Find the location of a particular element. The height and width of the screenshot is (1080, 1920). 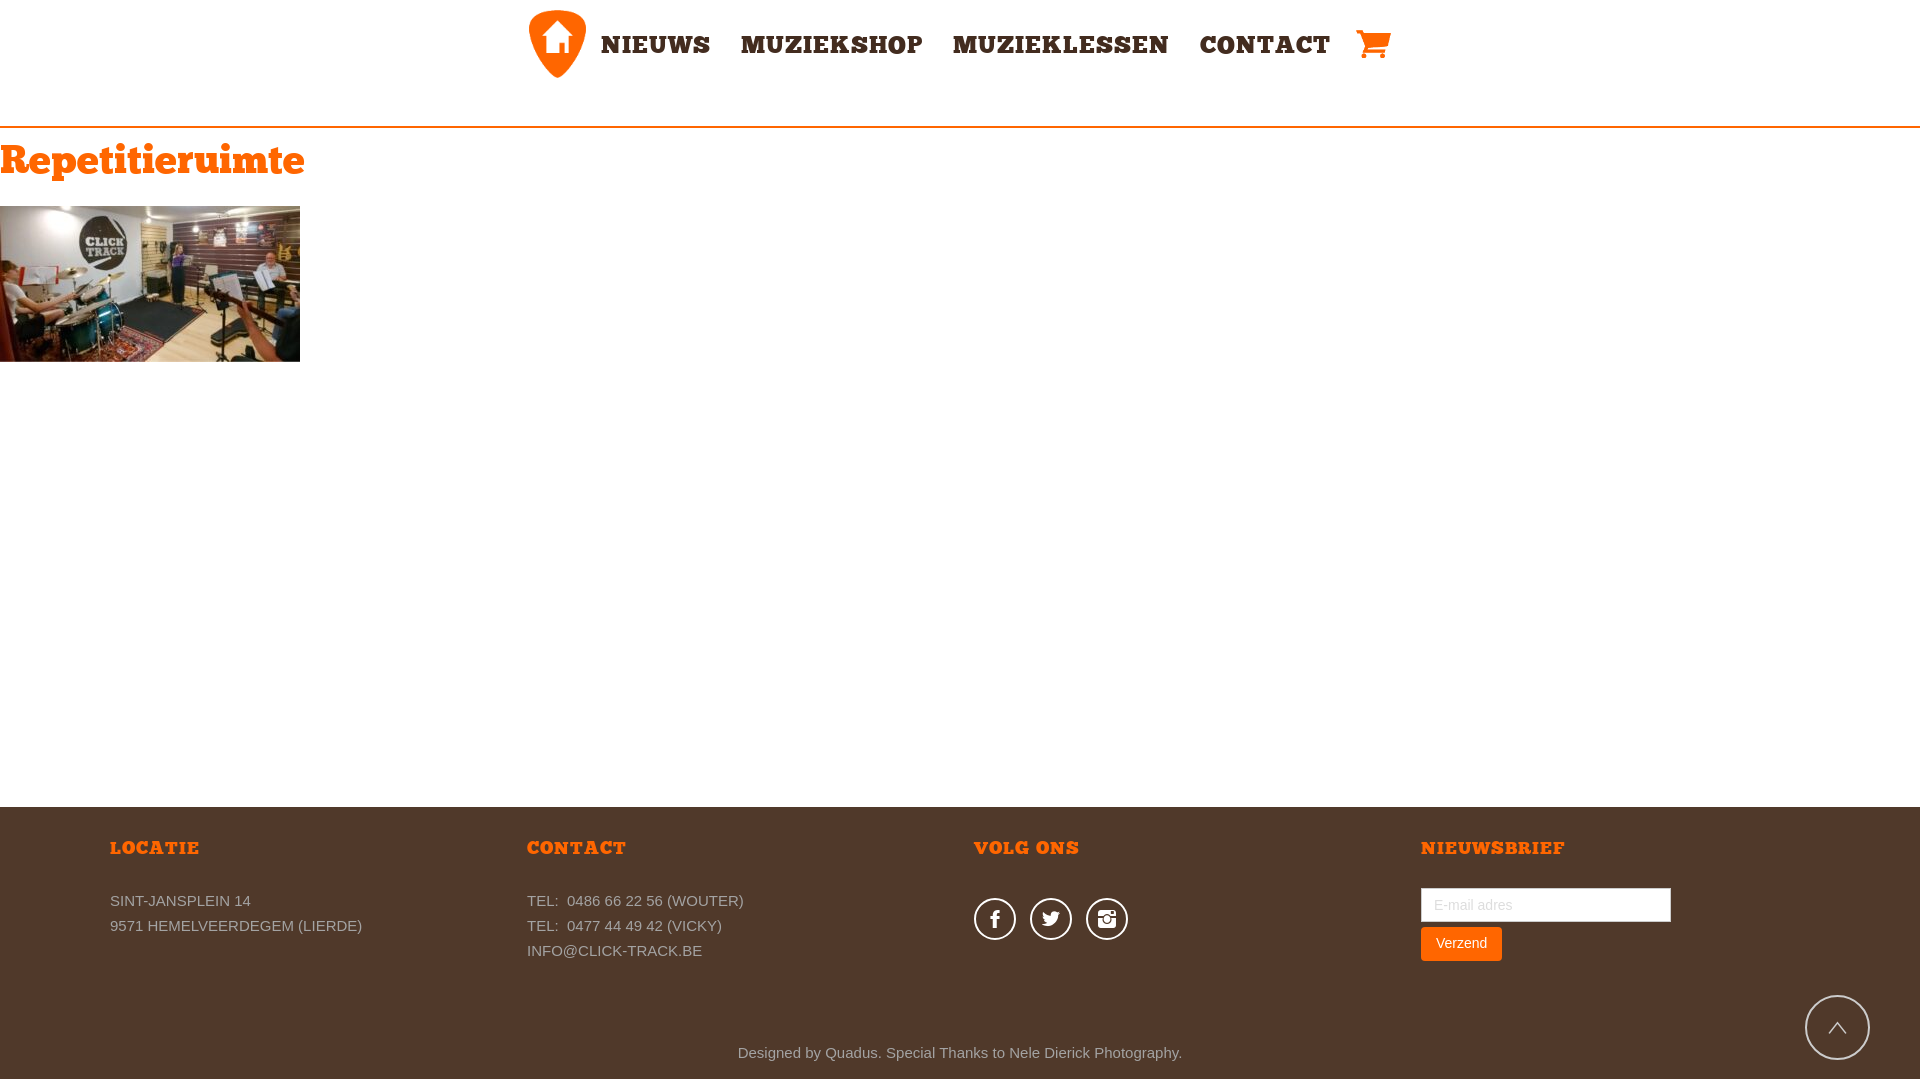

MUZIEKLESSEN is located at coordinates (1062, 48).